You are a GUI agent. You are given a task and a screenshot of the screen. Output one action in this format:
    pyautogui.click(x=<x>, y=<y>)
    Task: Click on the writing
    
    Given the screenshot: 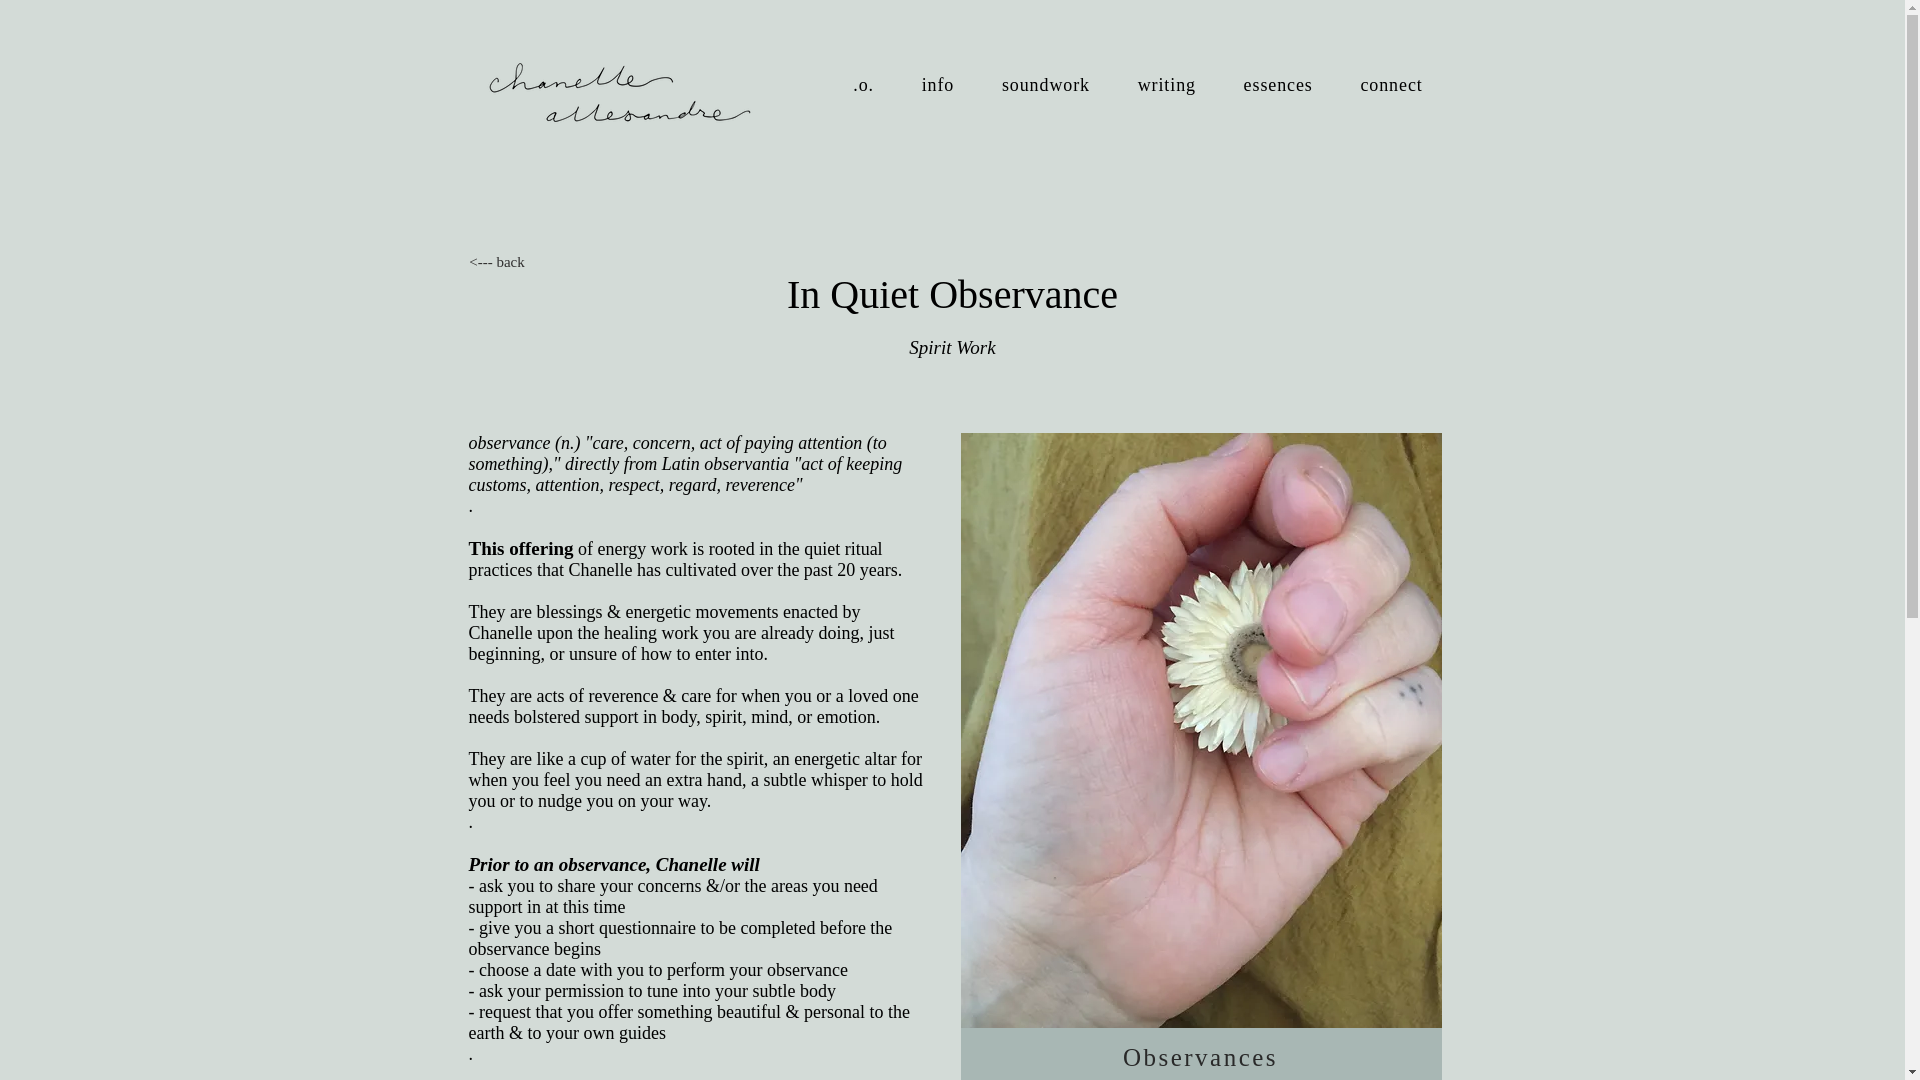 What is the action you would take?
    pyautogui.click(x=1166, y=84)
    